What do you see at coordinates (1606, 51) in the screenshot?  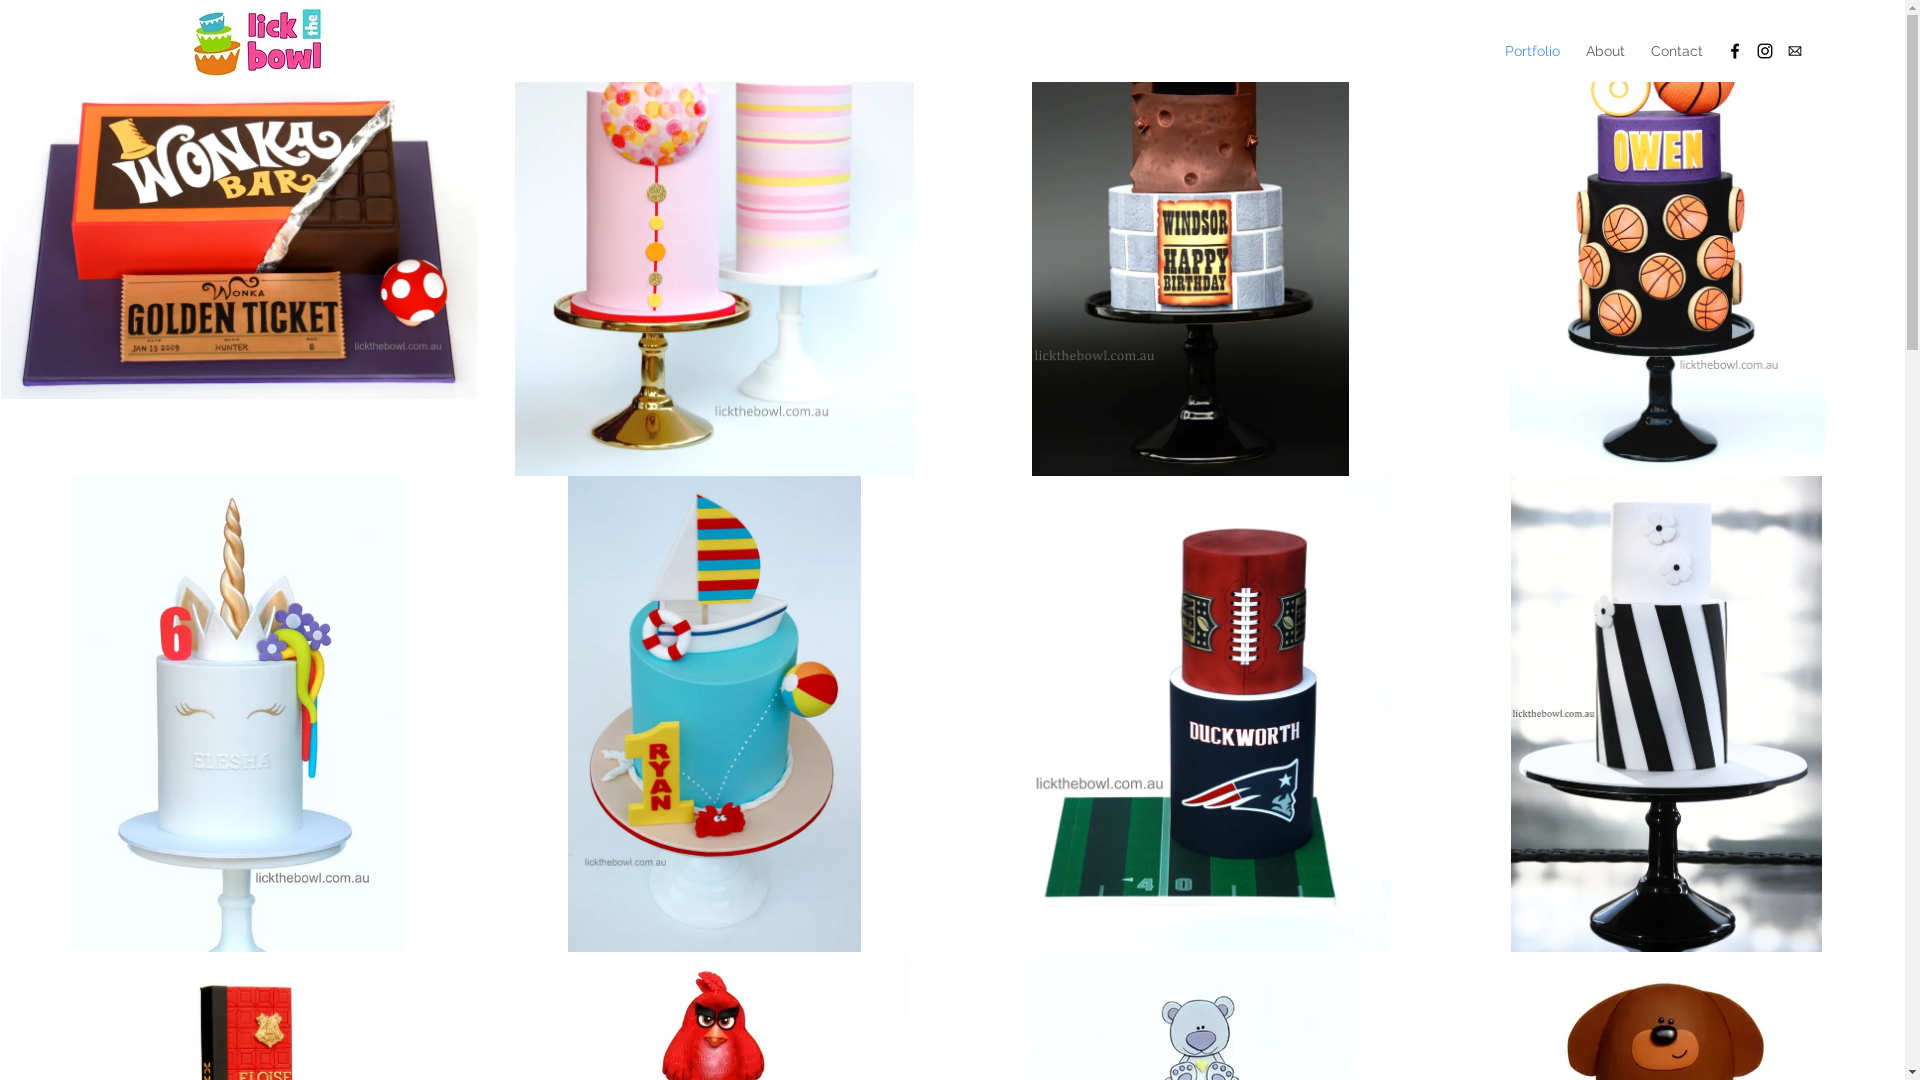 I see `About` at bounding box center [1606, 51].